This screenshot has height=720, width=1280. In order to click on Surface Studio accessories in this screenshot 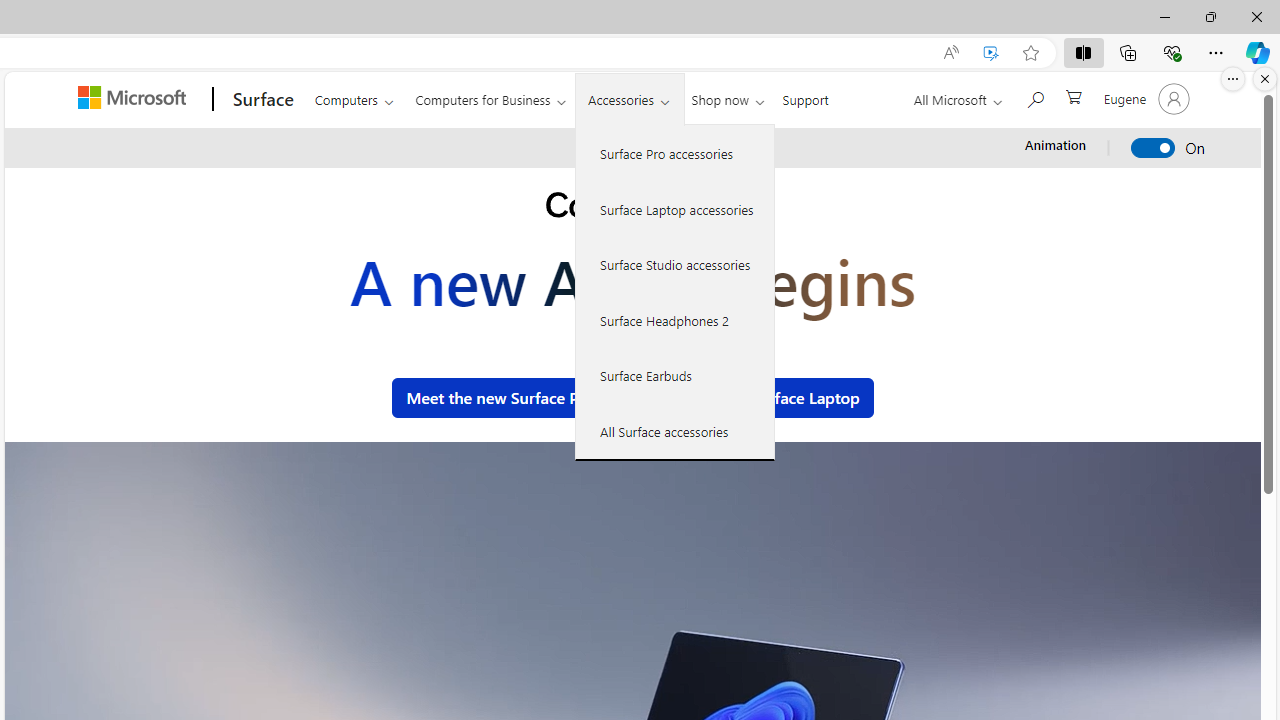, I will do `click(675, 264)`.